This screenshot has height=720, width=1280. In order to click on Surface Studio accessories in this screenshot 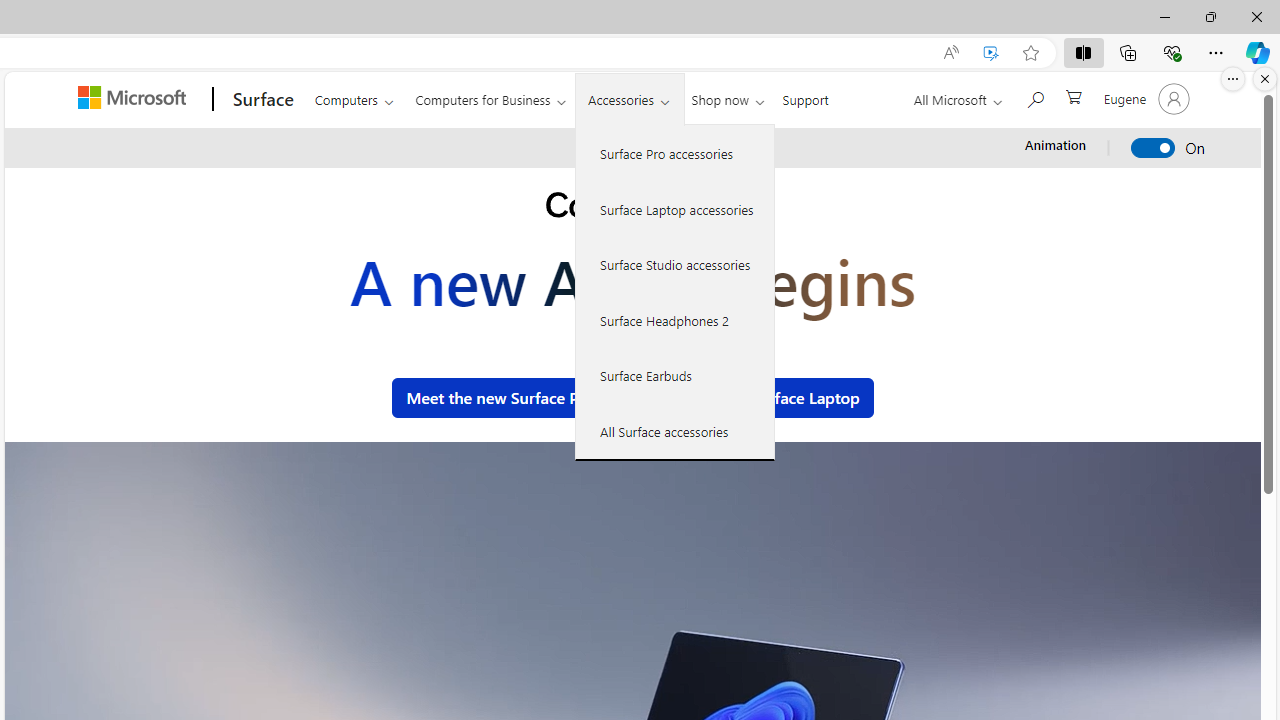, I will do `click(675, 264)`.